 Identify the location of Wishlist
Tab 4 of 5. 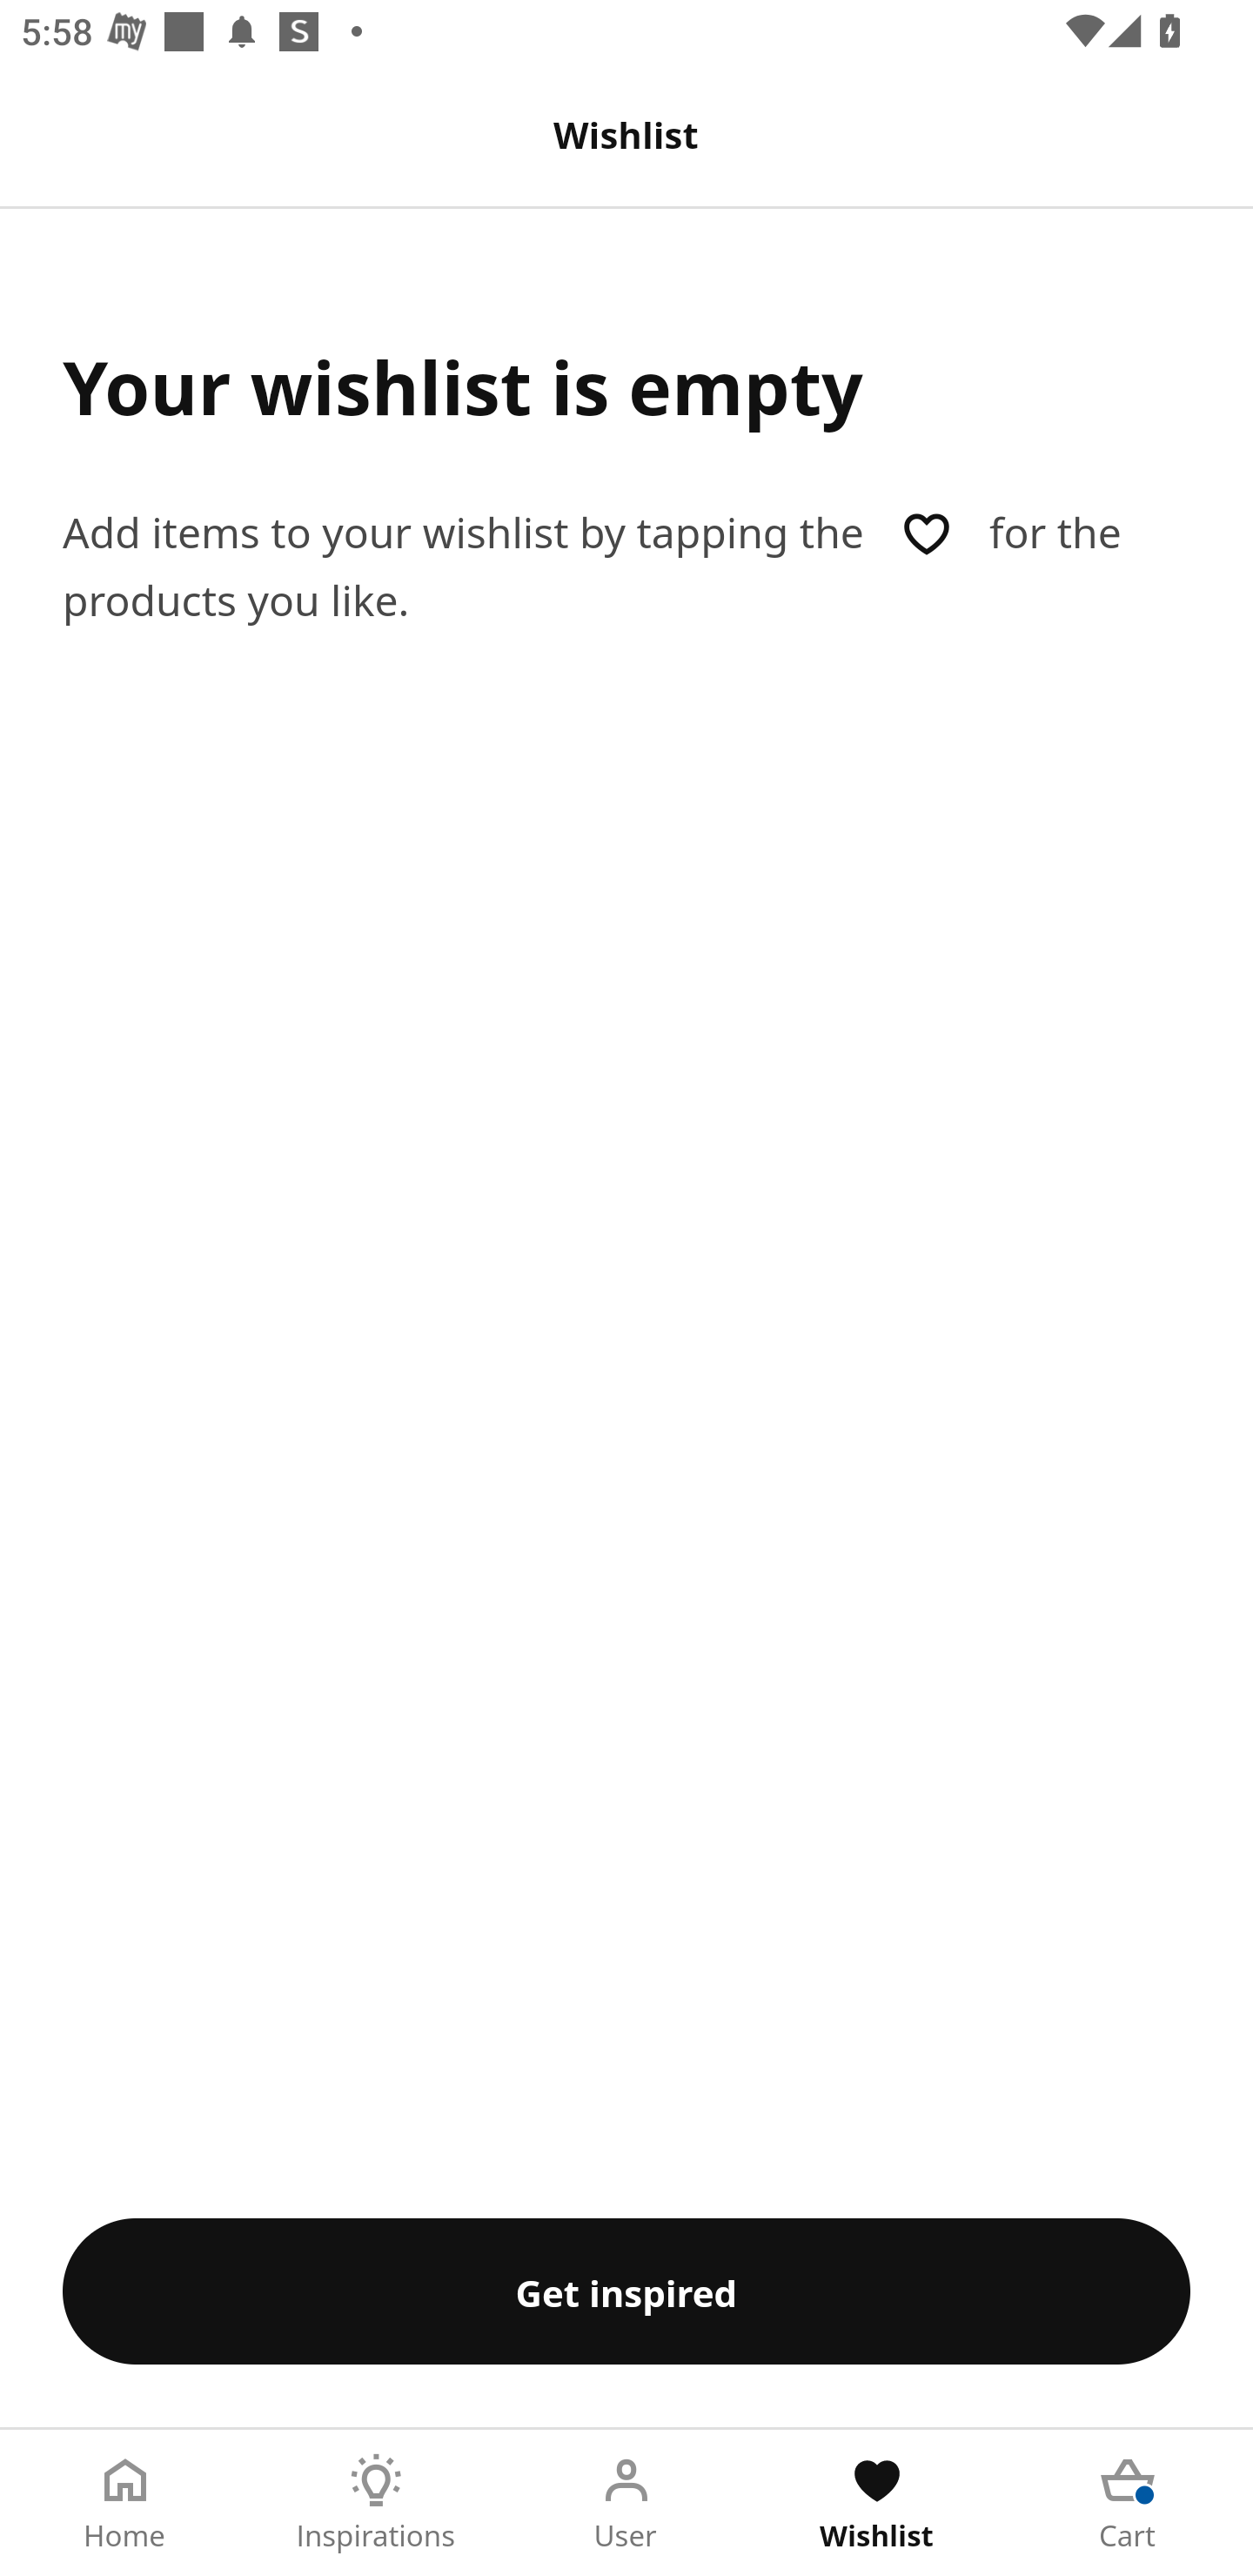
(877, 2503).